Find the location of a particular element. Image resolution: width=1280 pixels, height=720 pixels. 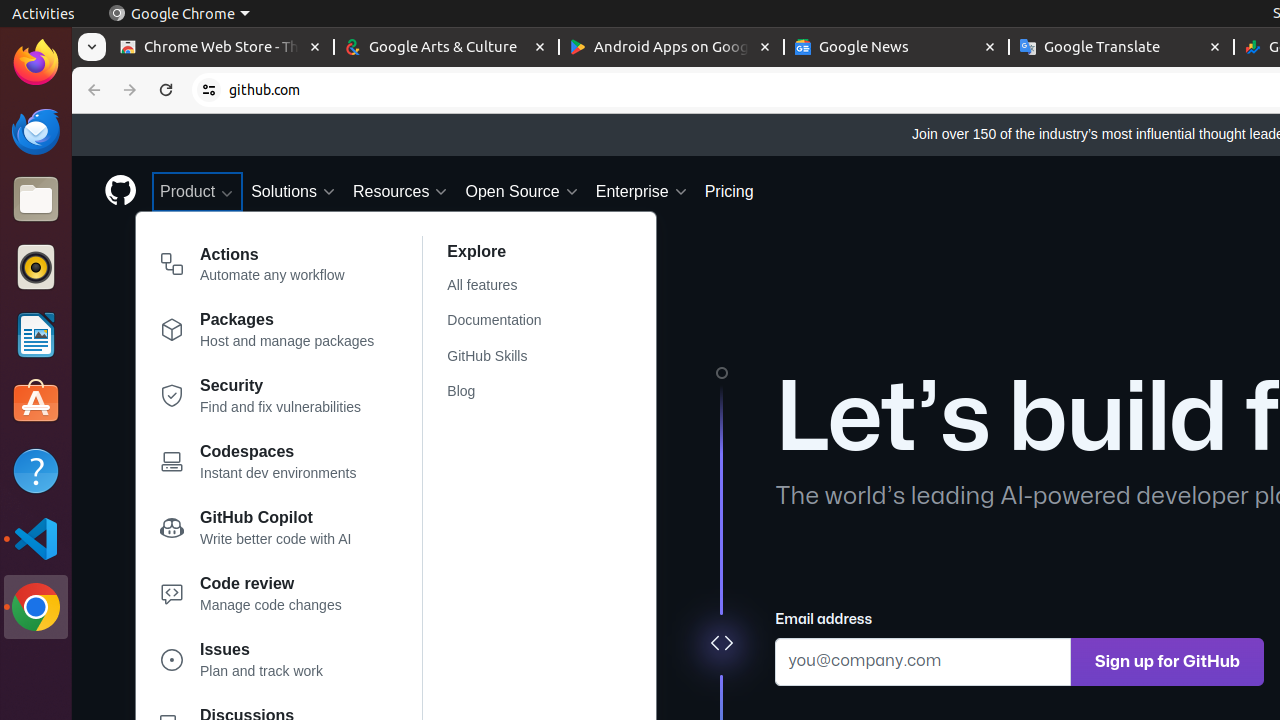

Files is located at coordinates (36, 200).